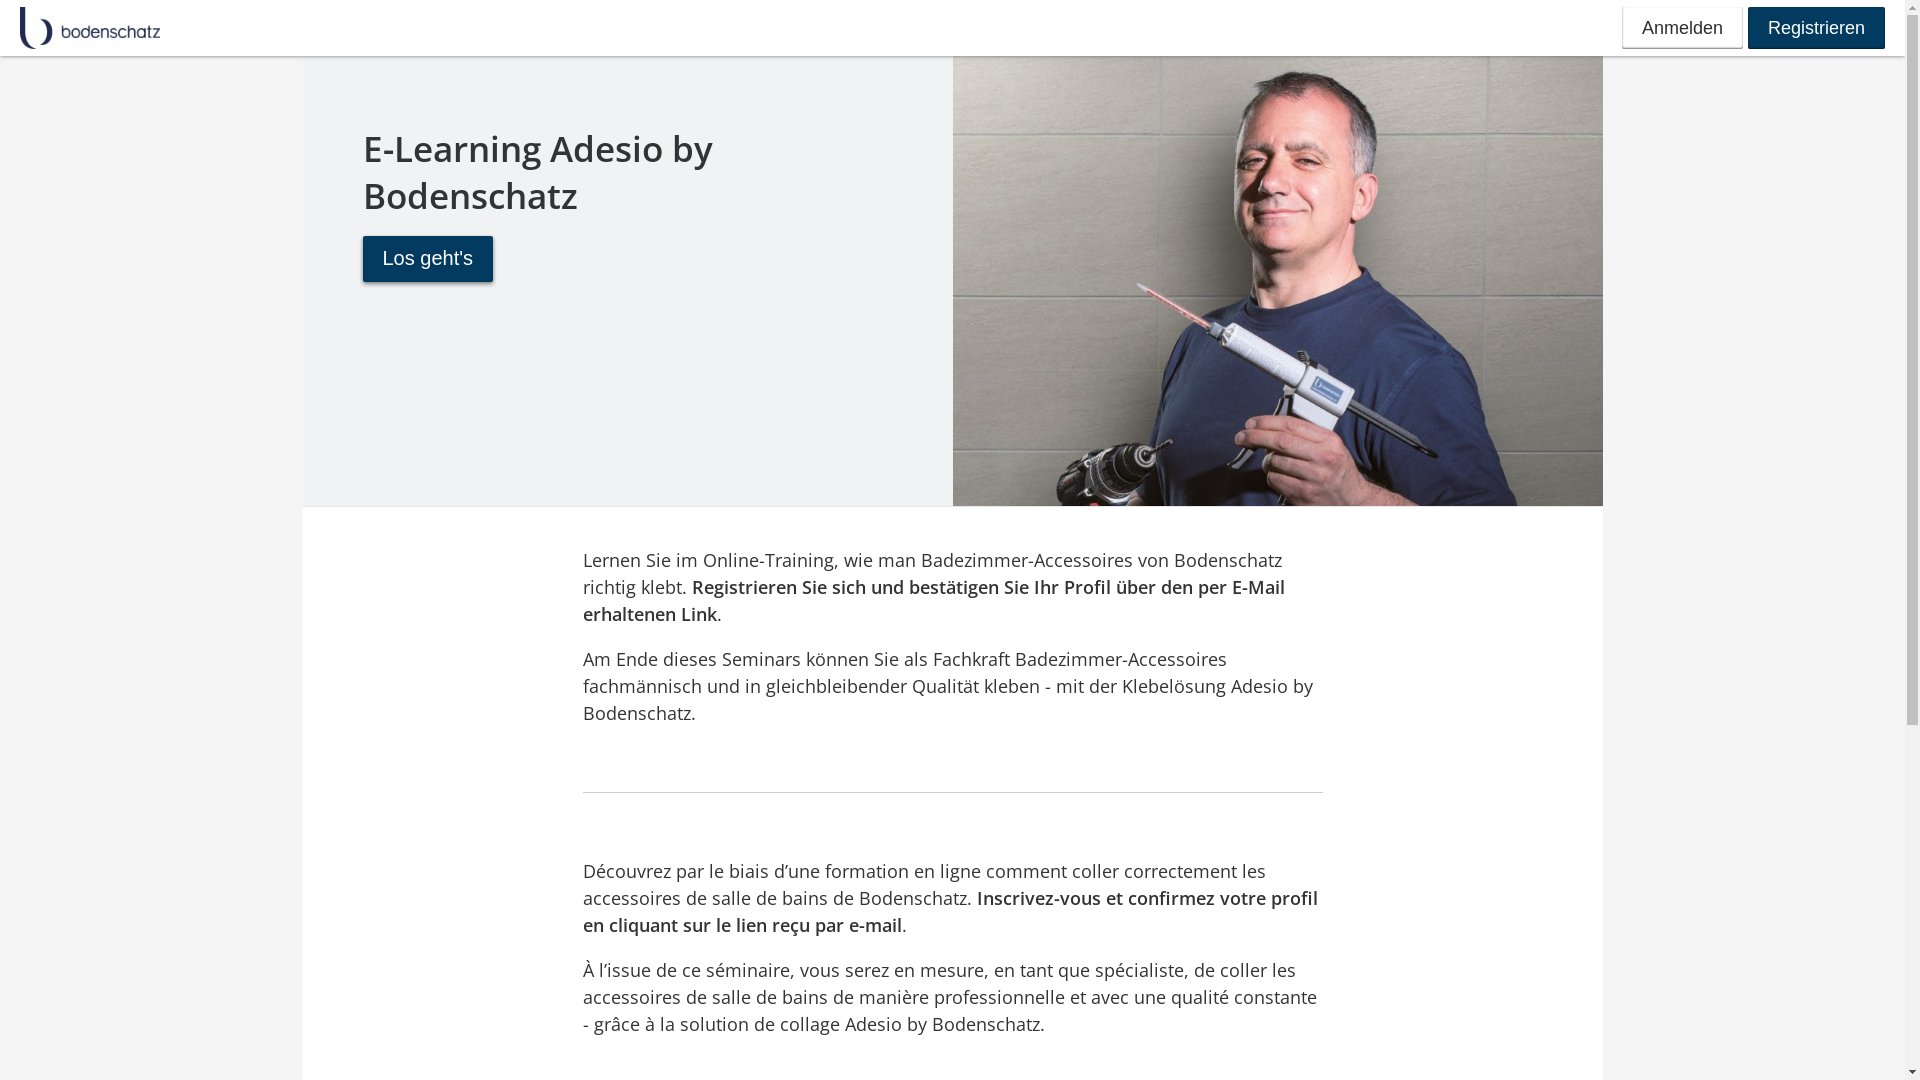 The width and height of the screenshot is (1920, 1080). I want to click on Registrieren, so click(1816, 28).